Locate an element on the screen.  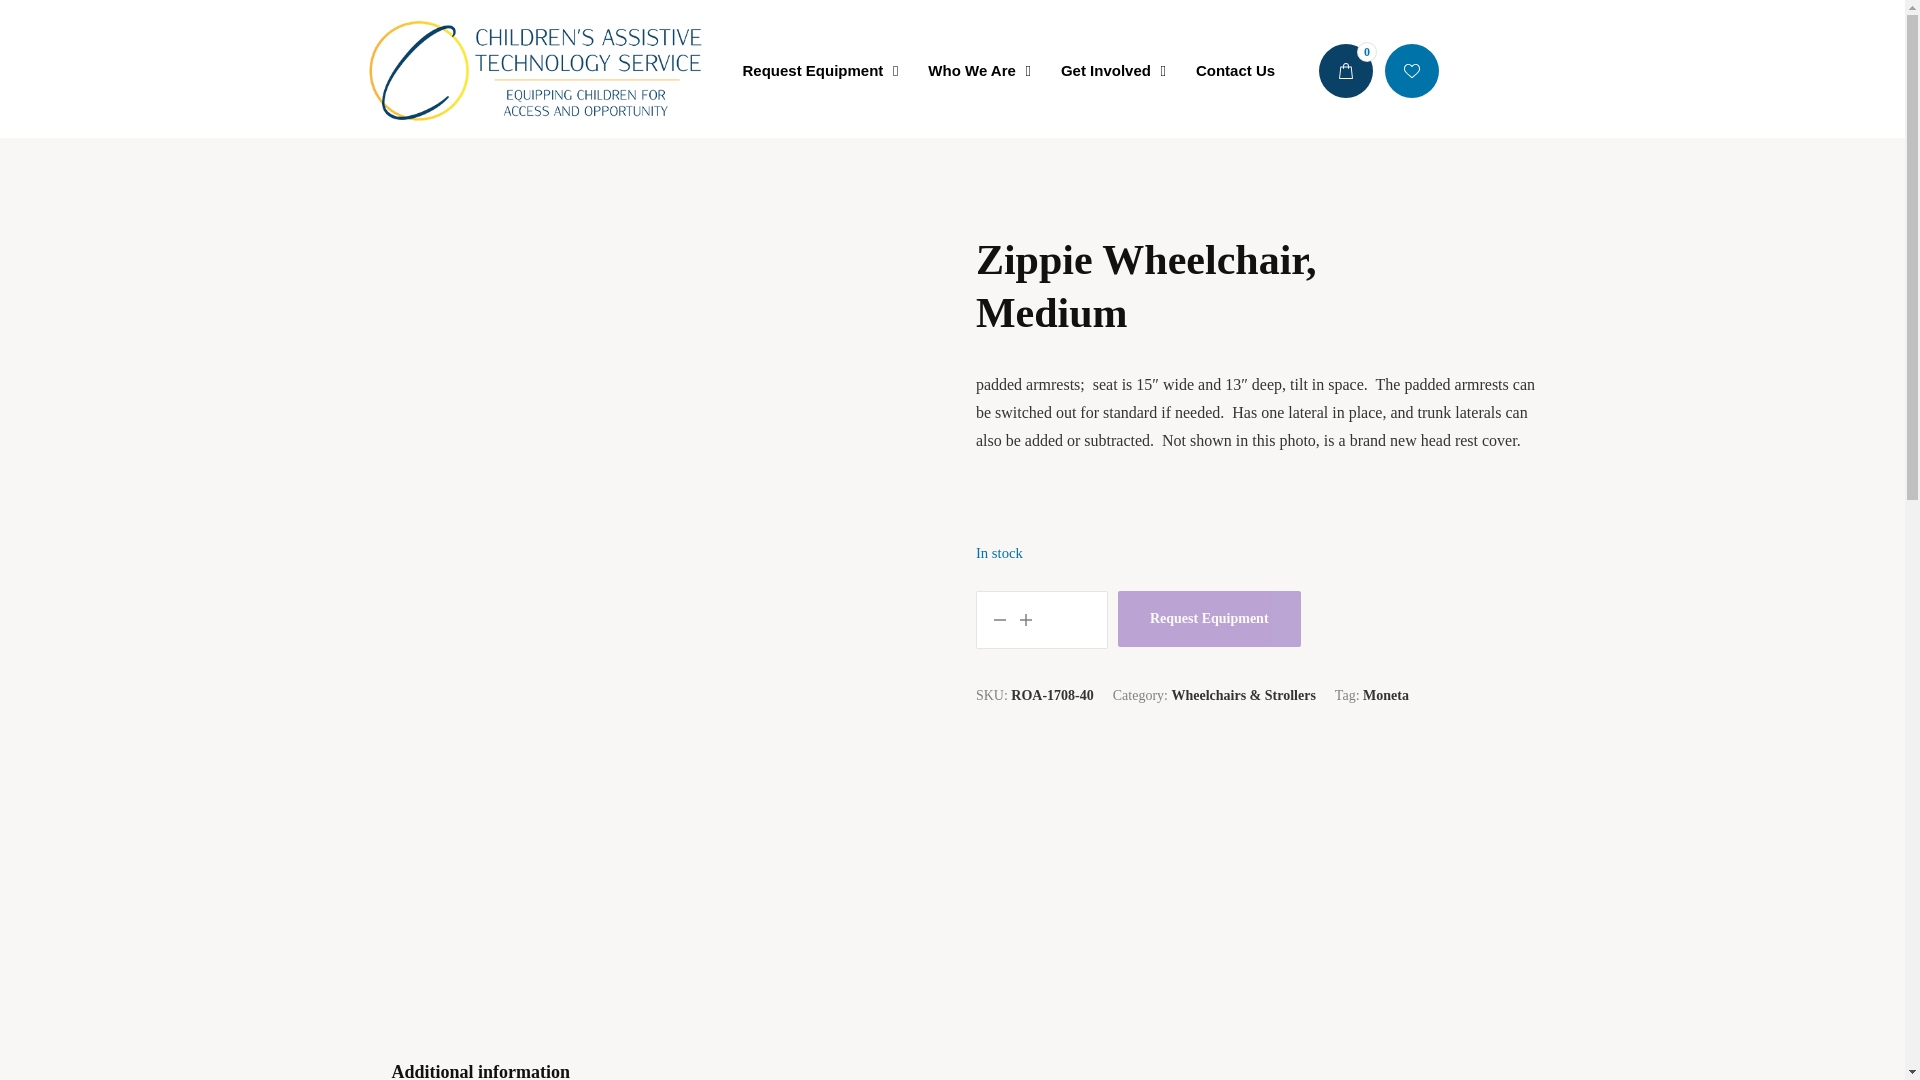
Request Equipment is located at coordinates (1346, 71).